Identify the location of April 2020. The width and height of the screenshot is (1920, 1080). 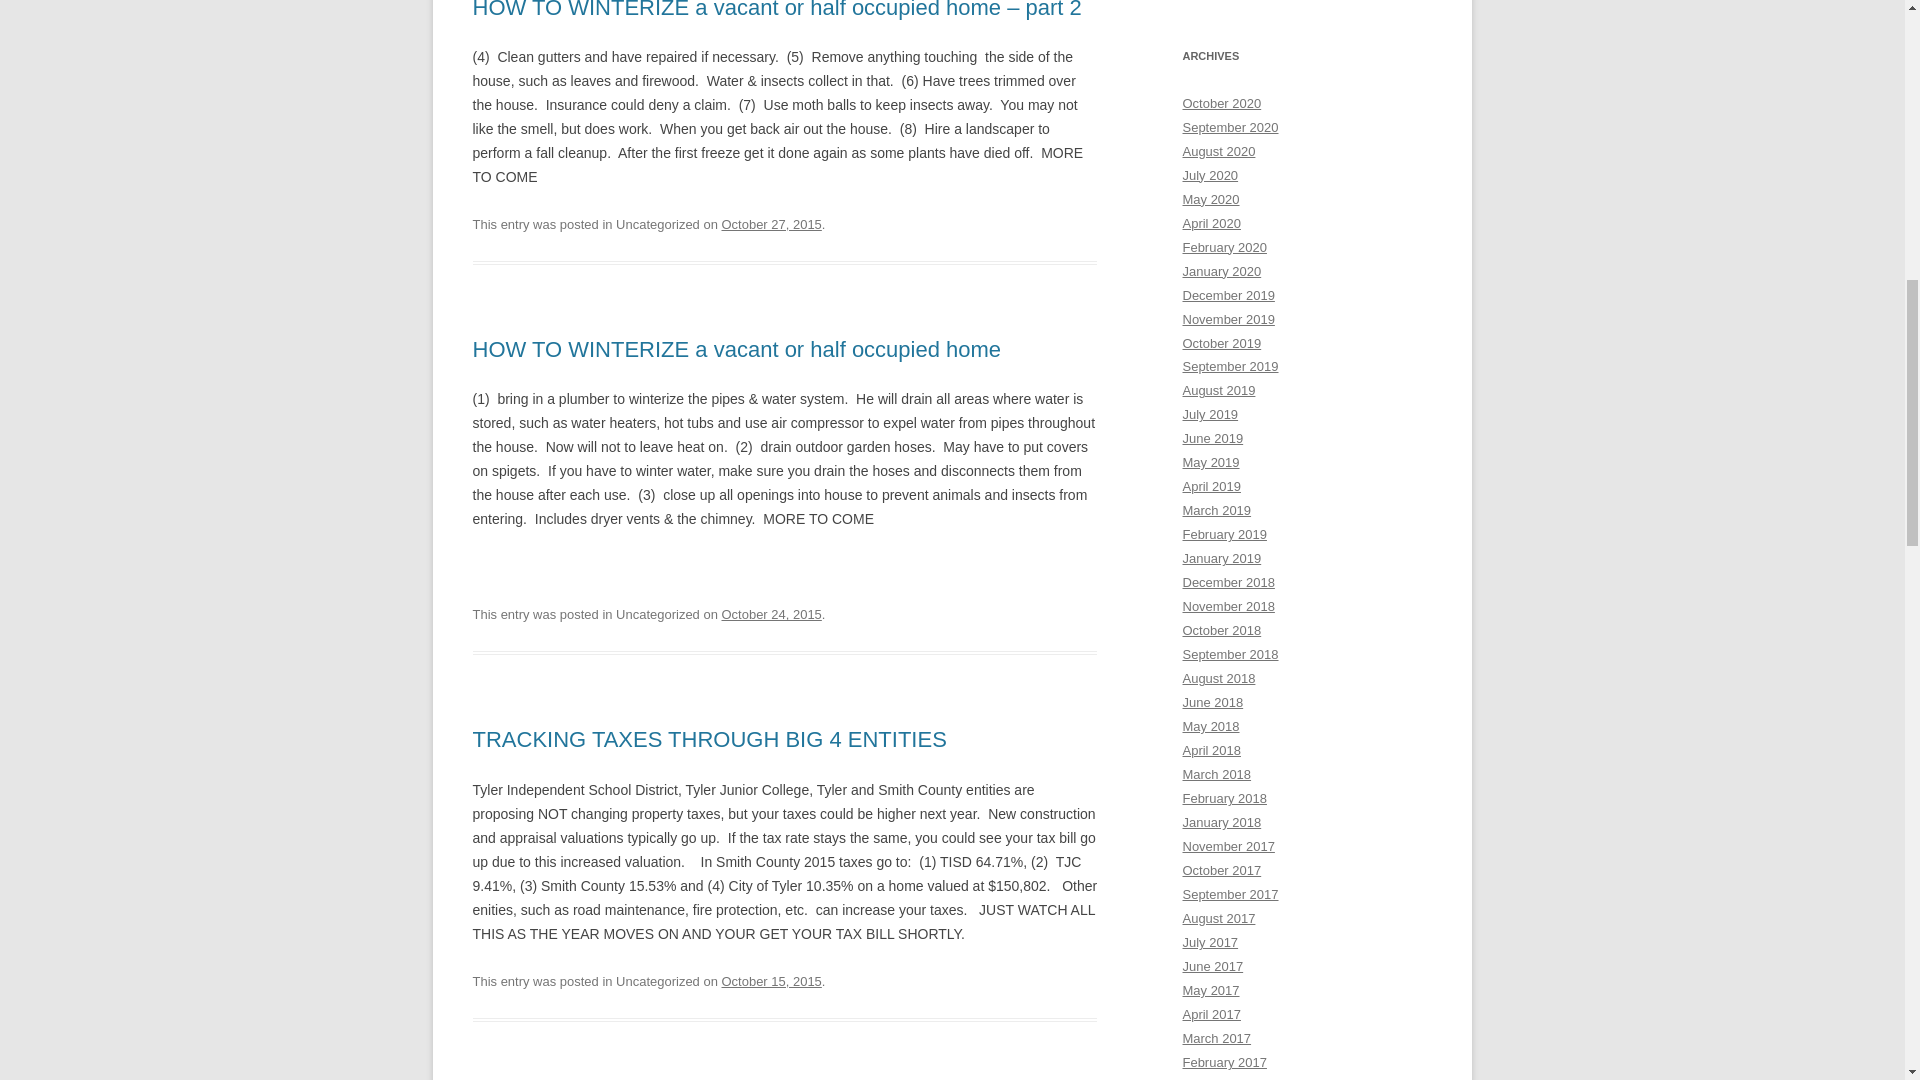
(1211, 224).